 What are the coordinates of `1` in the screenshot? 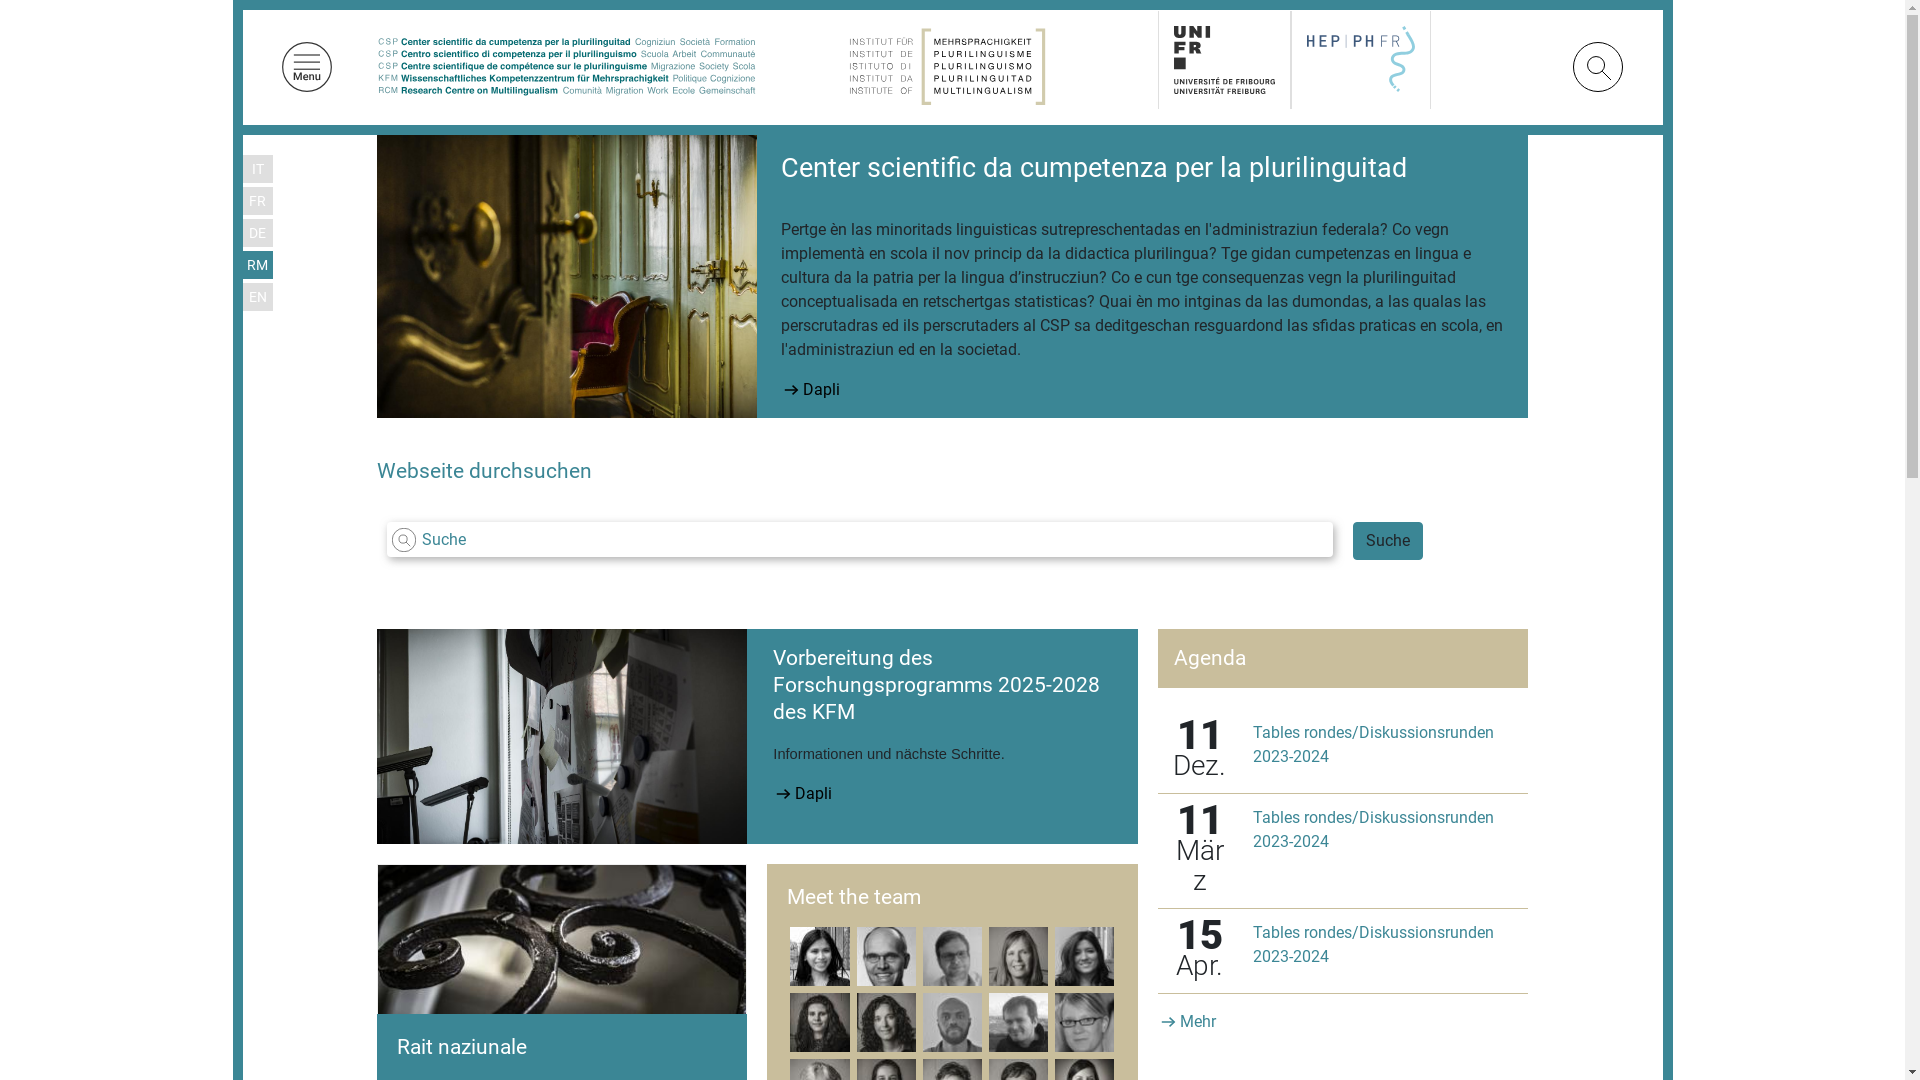 It's located at (1049, 819).